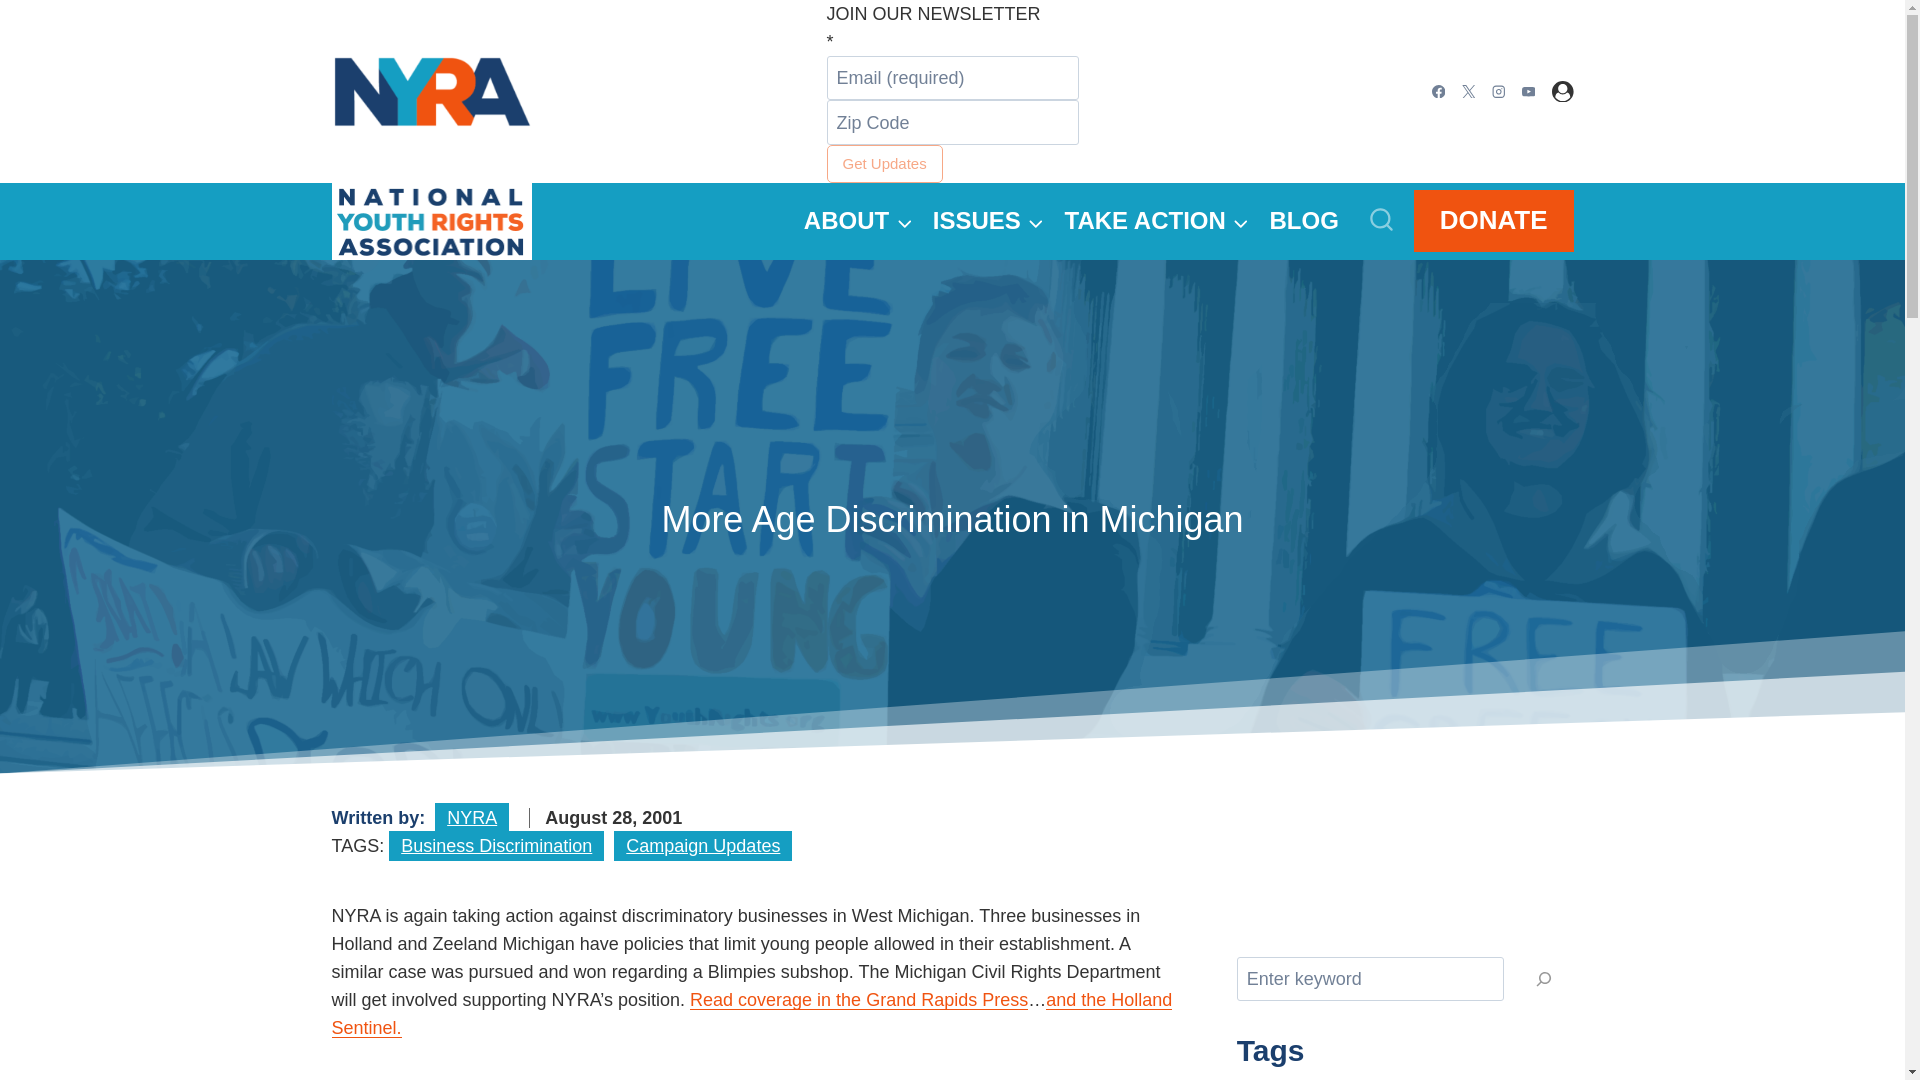  What do you see at coordinates (1156, 221) in the screenshot?
I see `TAKE ACTION` at bounding box center [1156, 221].